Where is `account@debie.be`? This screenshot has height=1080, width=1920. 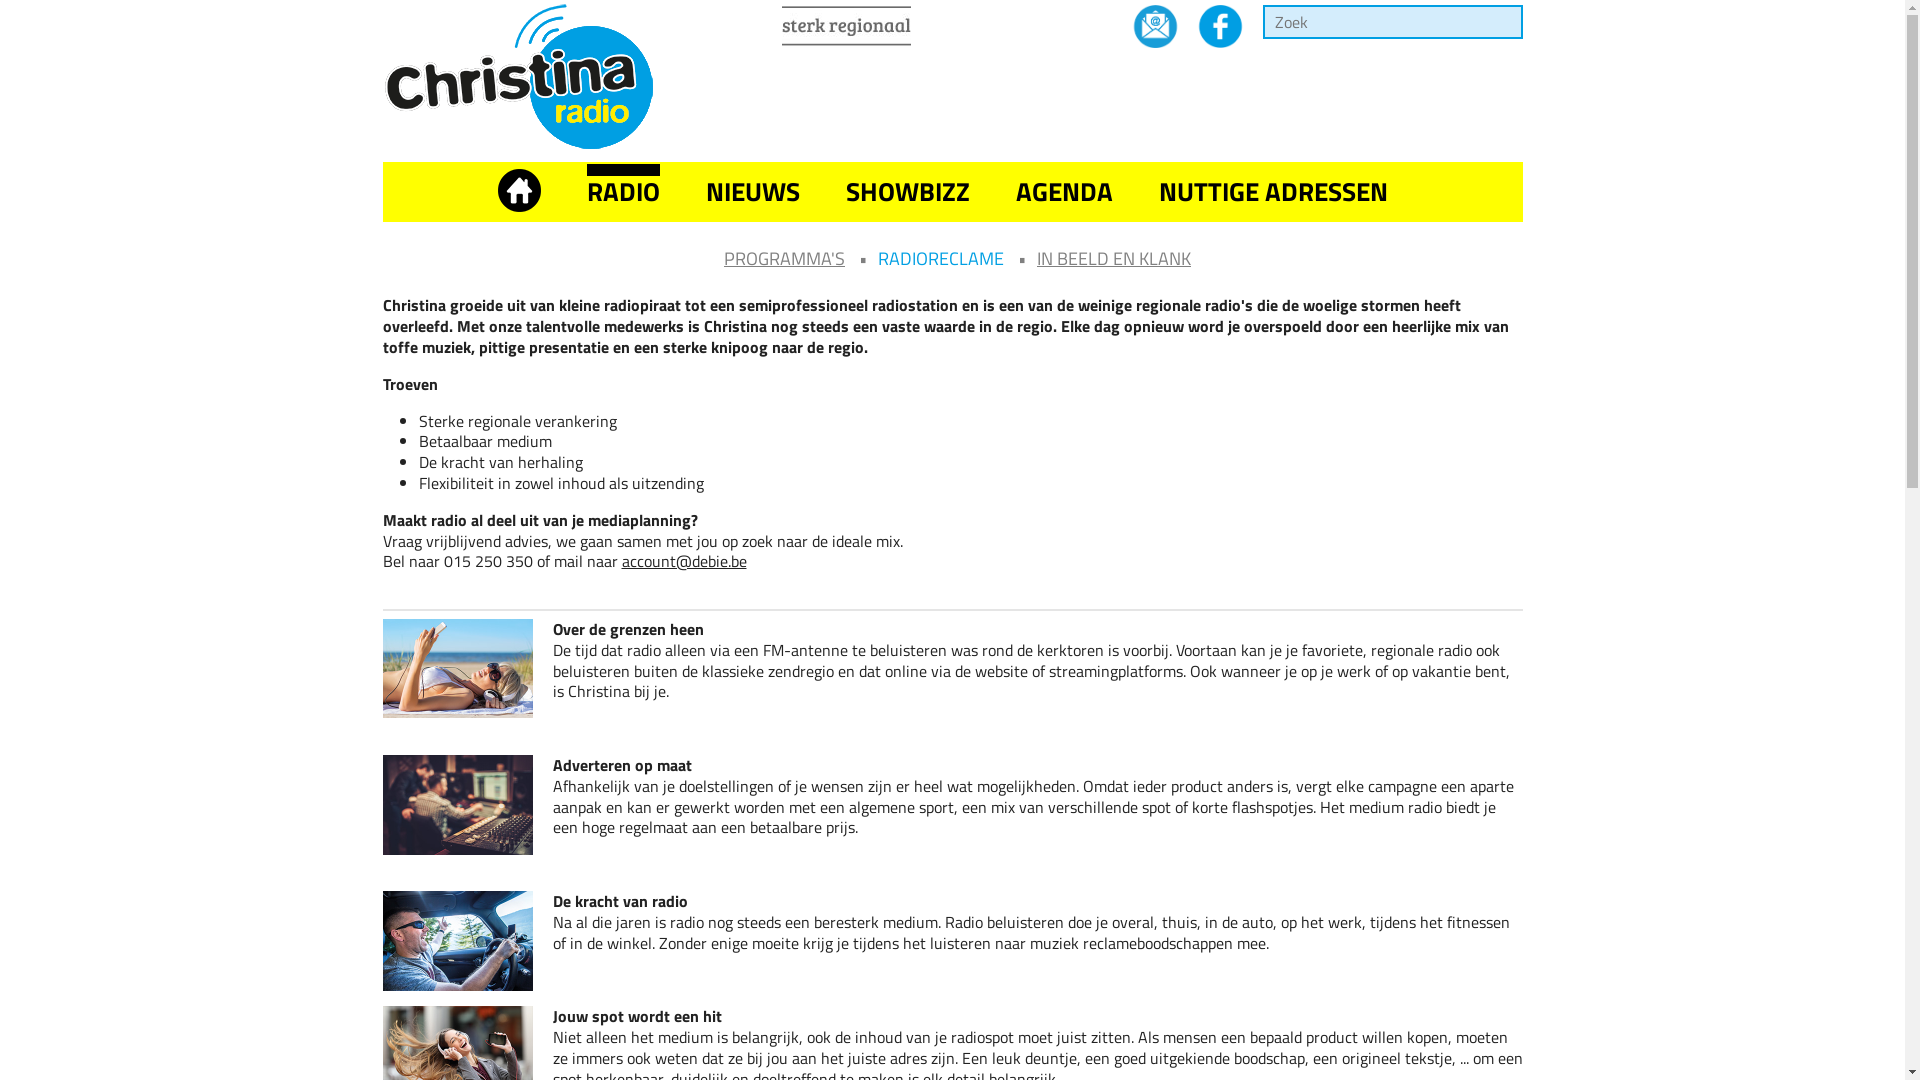 account@debie.be is located at coordinates (684, 561).